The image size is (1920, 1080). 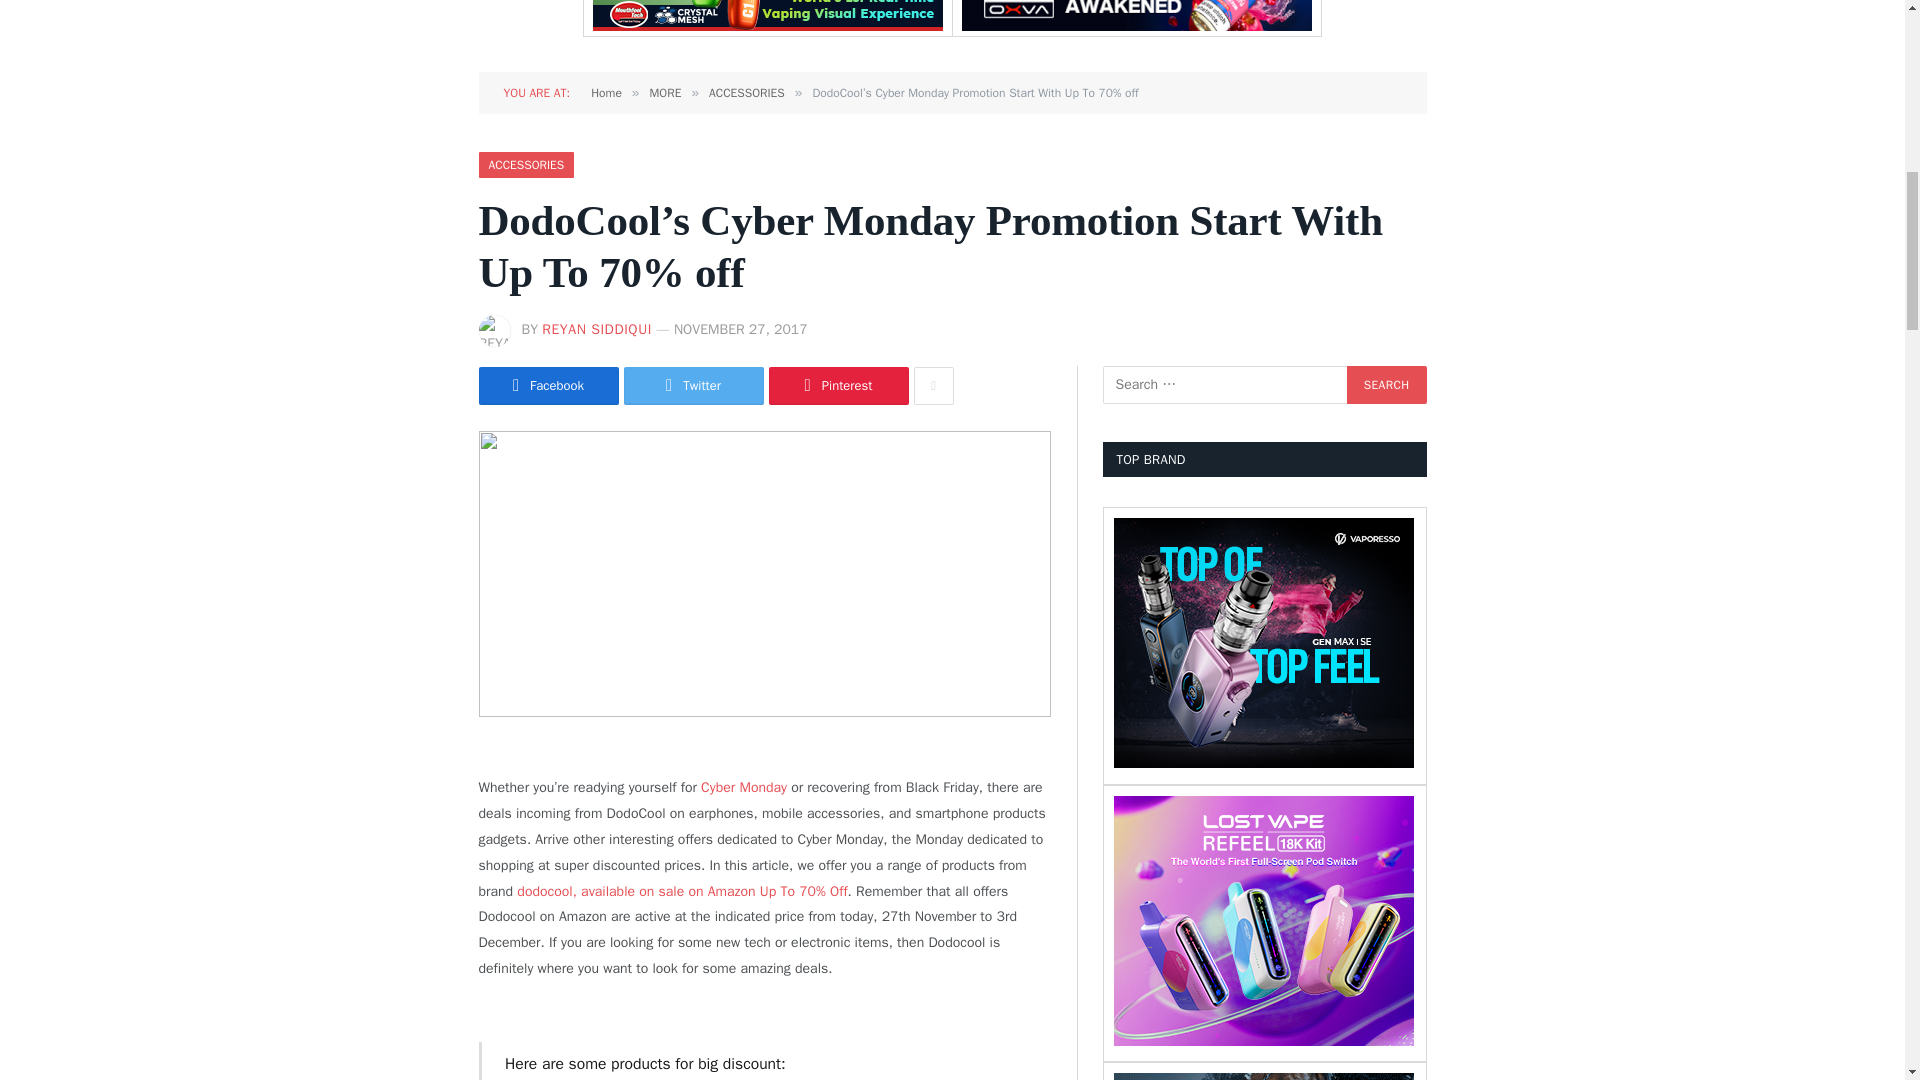 I want to click on Share on Facebook, so click(x=548, y=386).